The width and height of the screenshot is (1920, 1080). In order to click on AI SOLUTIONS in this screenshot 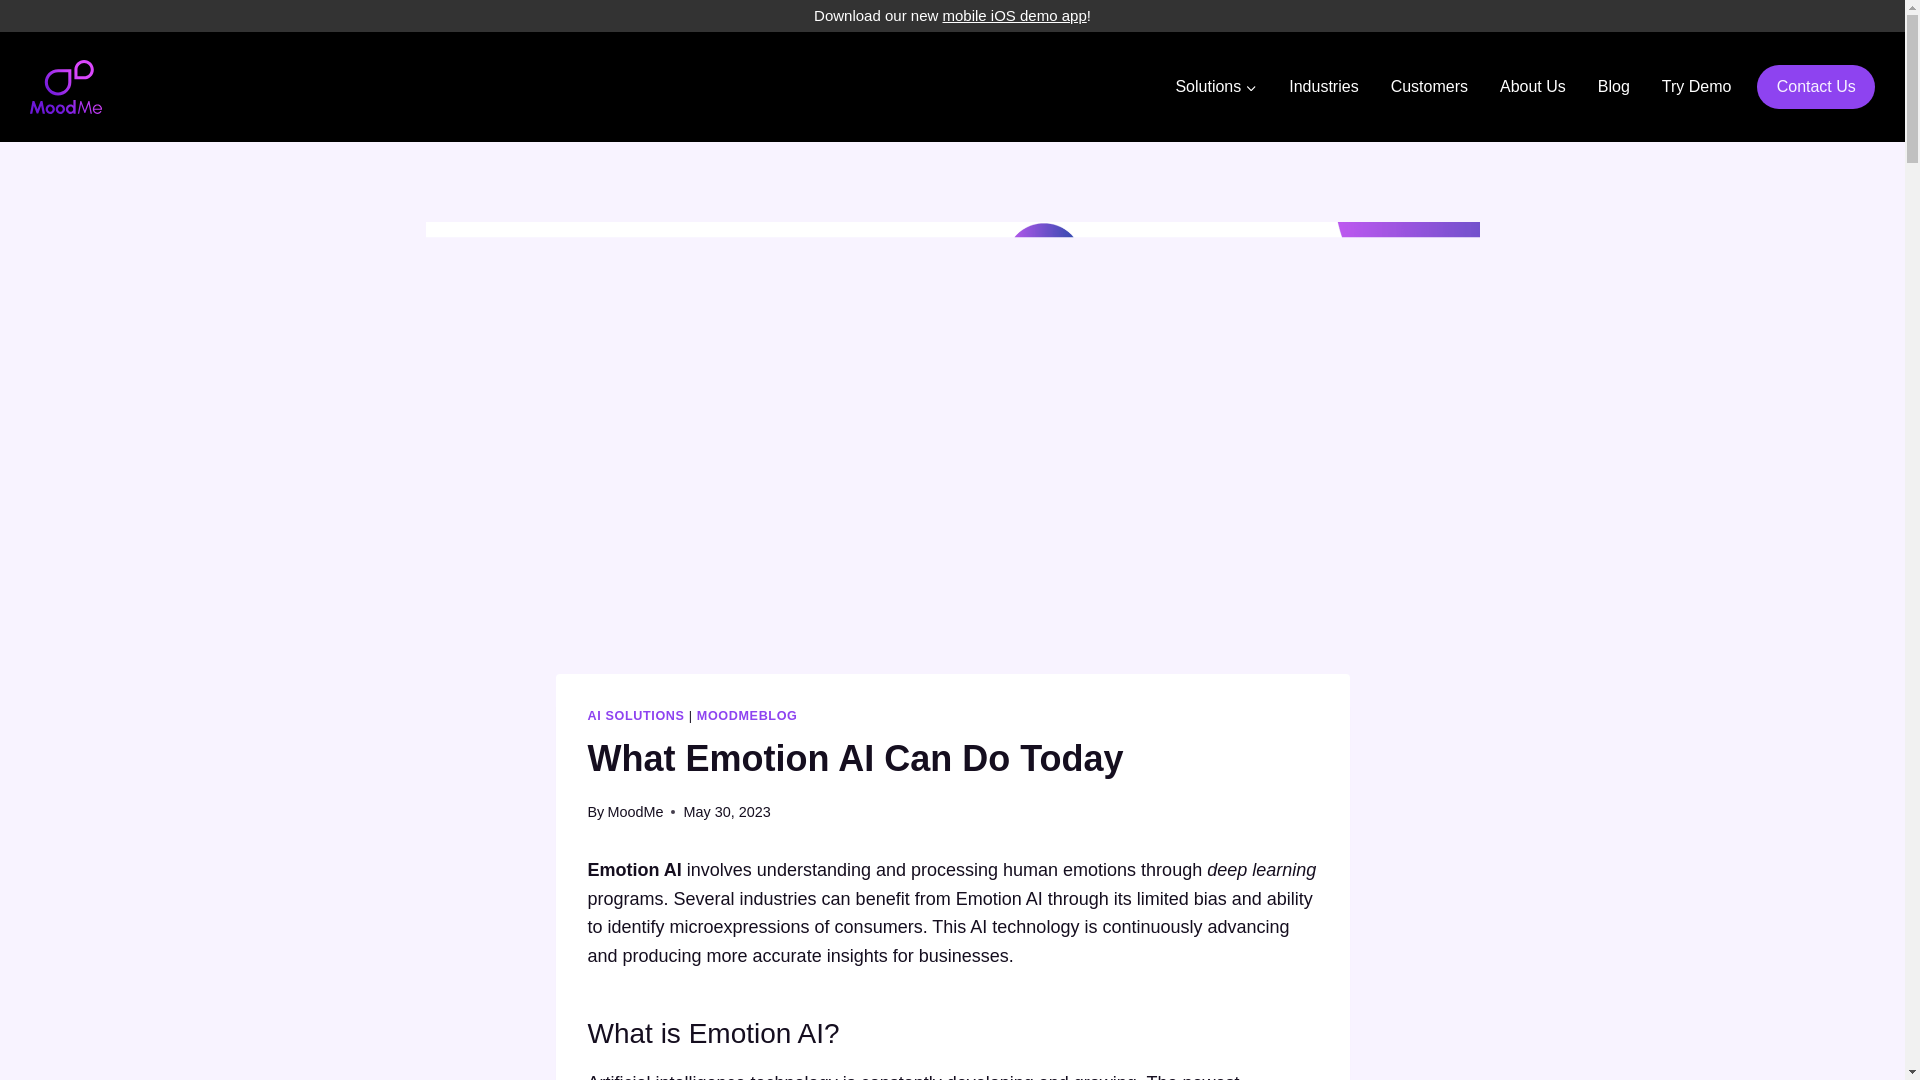, I will do `click(636, 715)`.